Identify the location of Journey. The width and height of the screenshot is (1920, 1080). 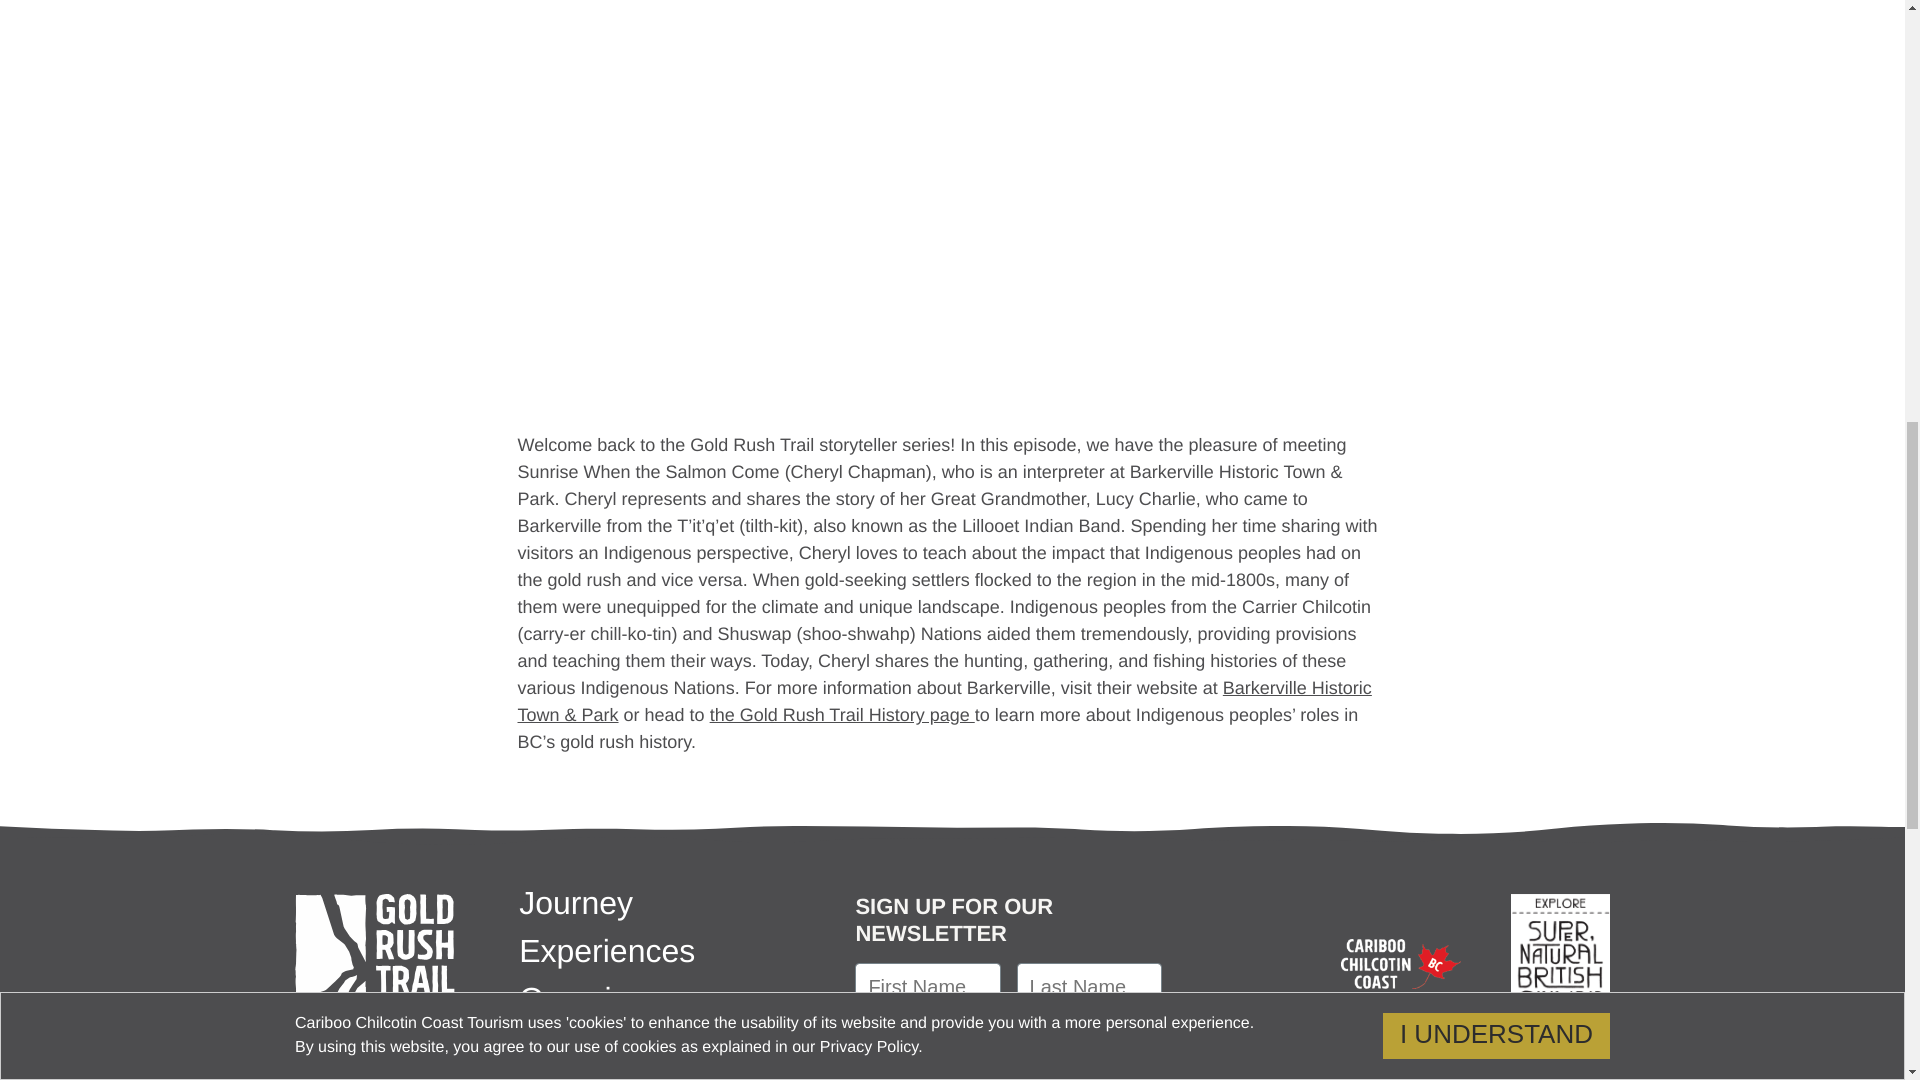
(576, 902).